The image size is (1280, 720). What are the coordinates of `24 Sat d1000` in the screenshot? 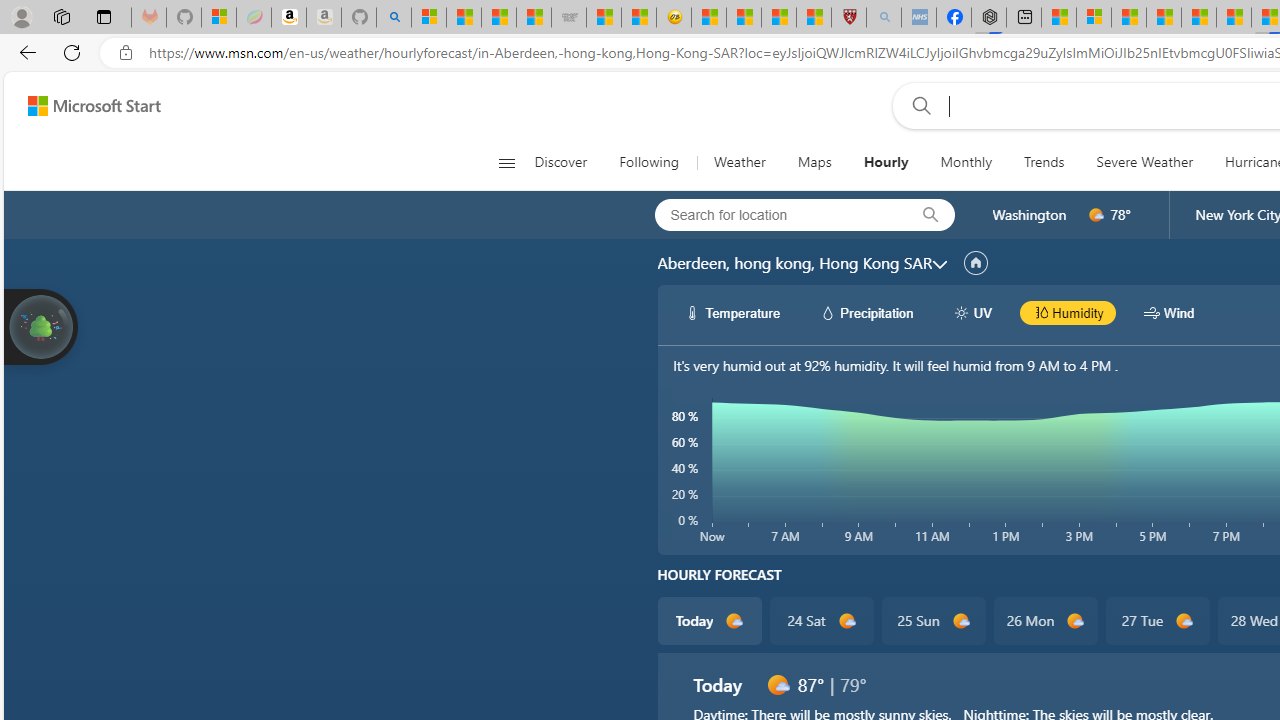 It's located at (822, 620).